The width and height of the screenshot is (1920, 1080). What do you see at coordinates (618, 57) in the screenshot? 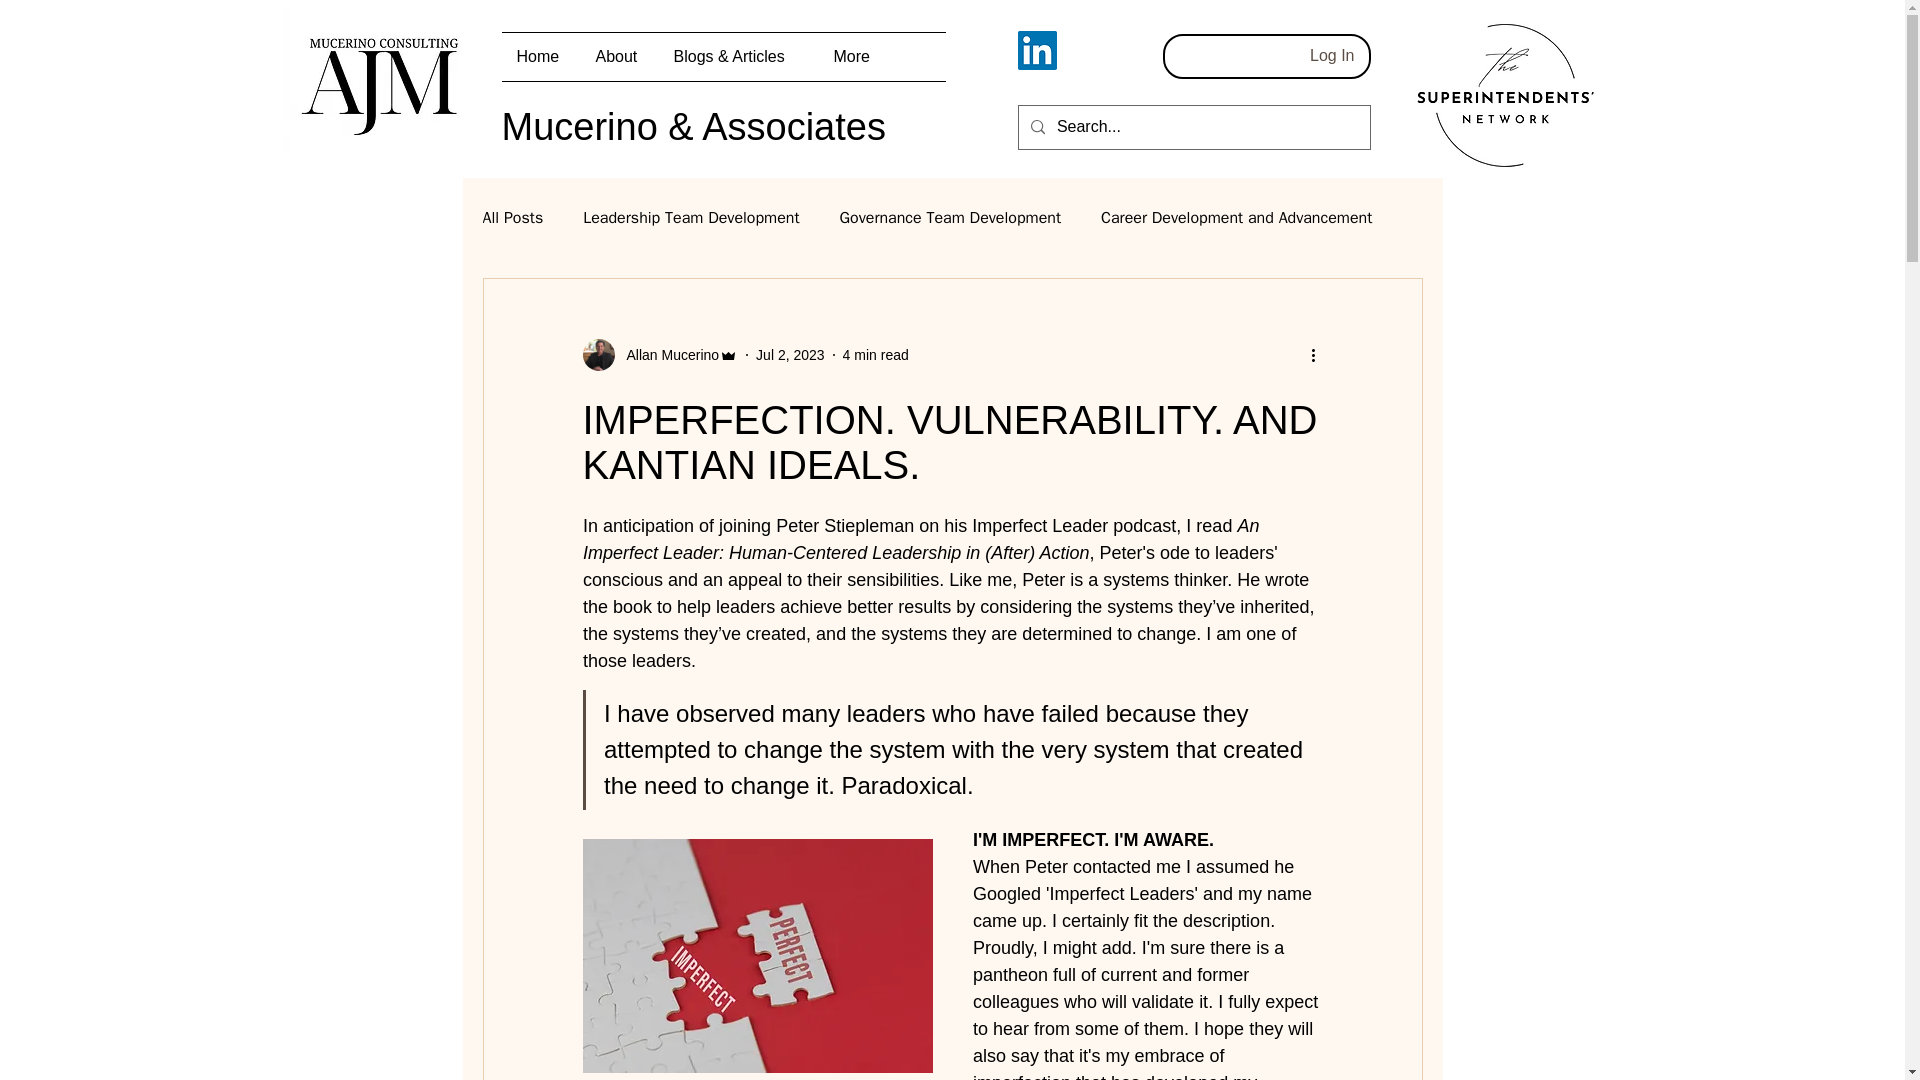
I see `About` at bounding box center [618, 57].